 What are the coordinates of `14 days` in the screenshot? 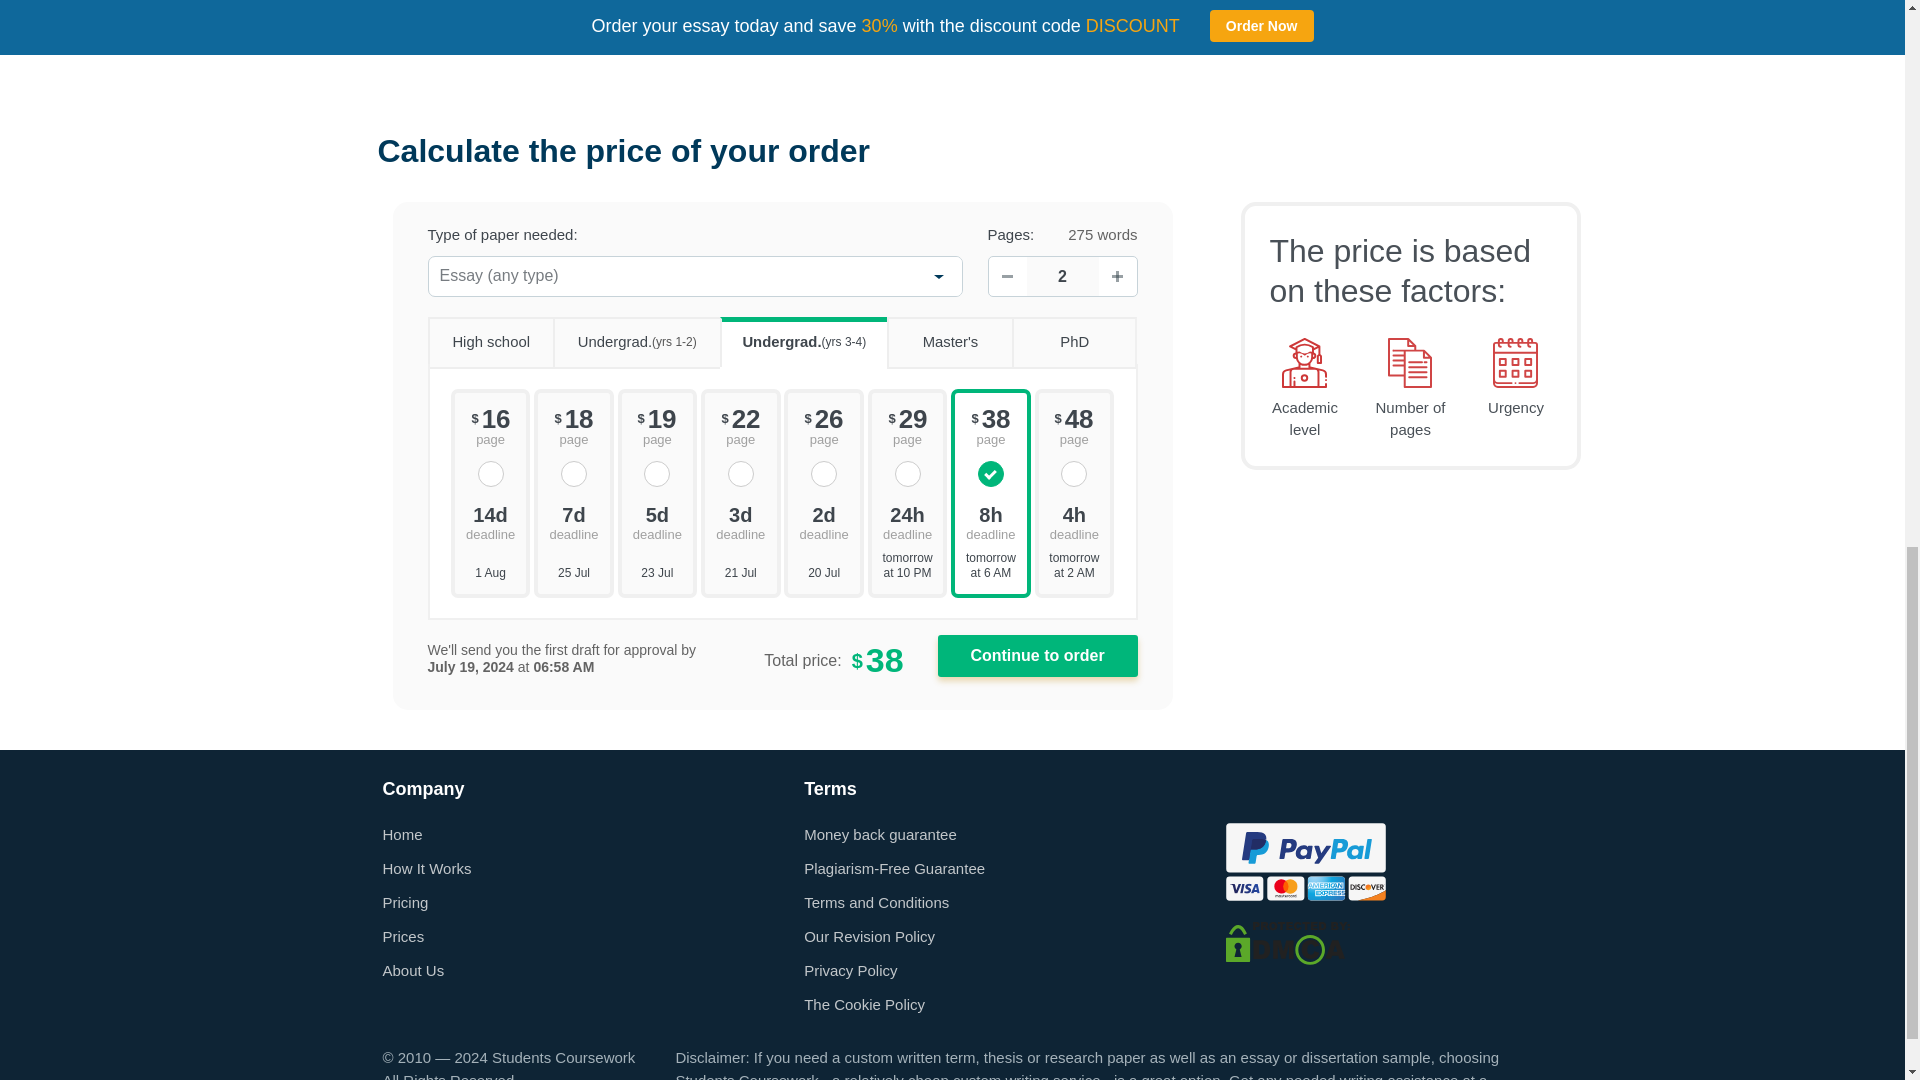 It's located at (491, 522).